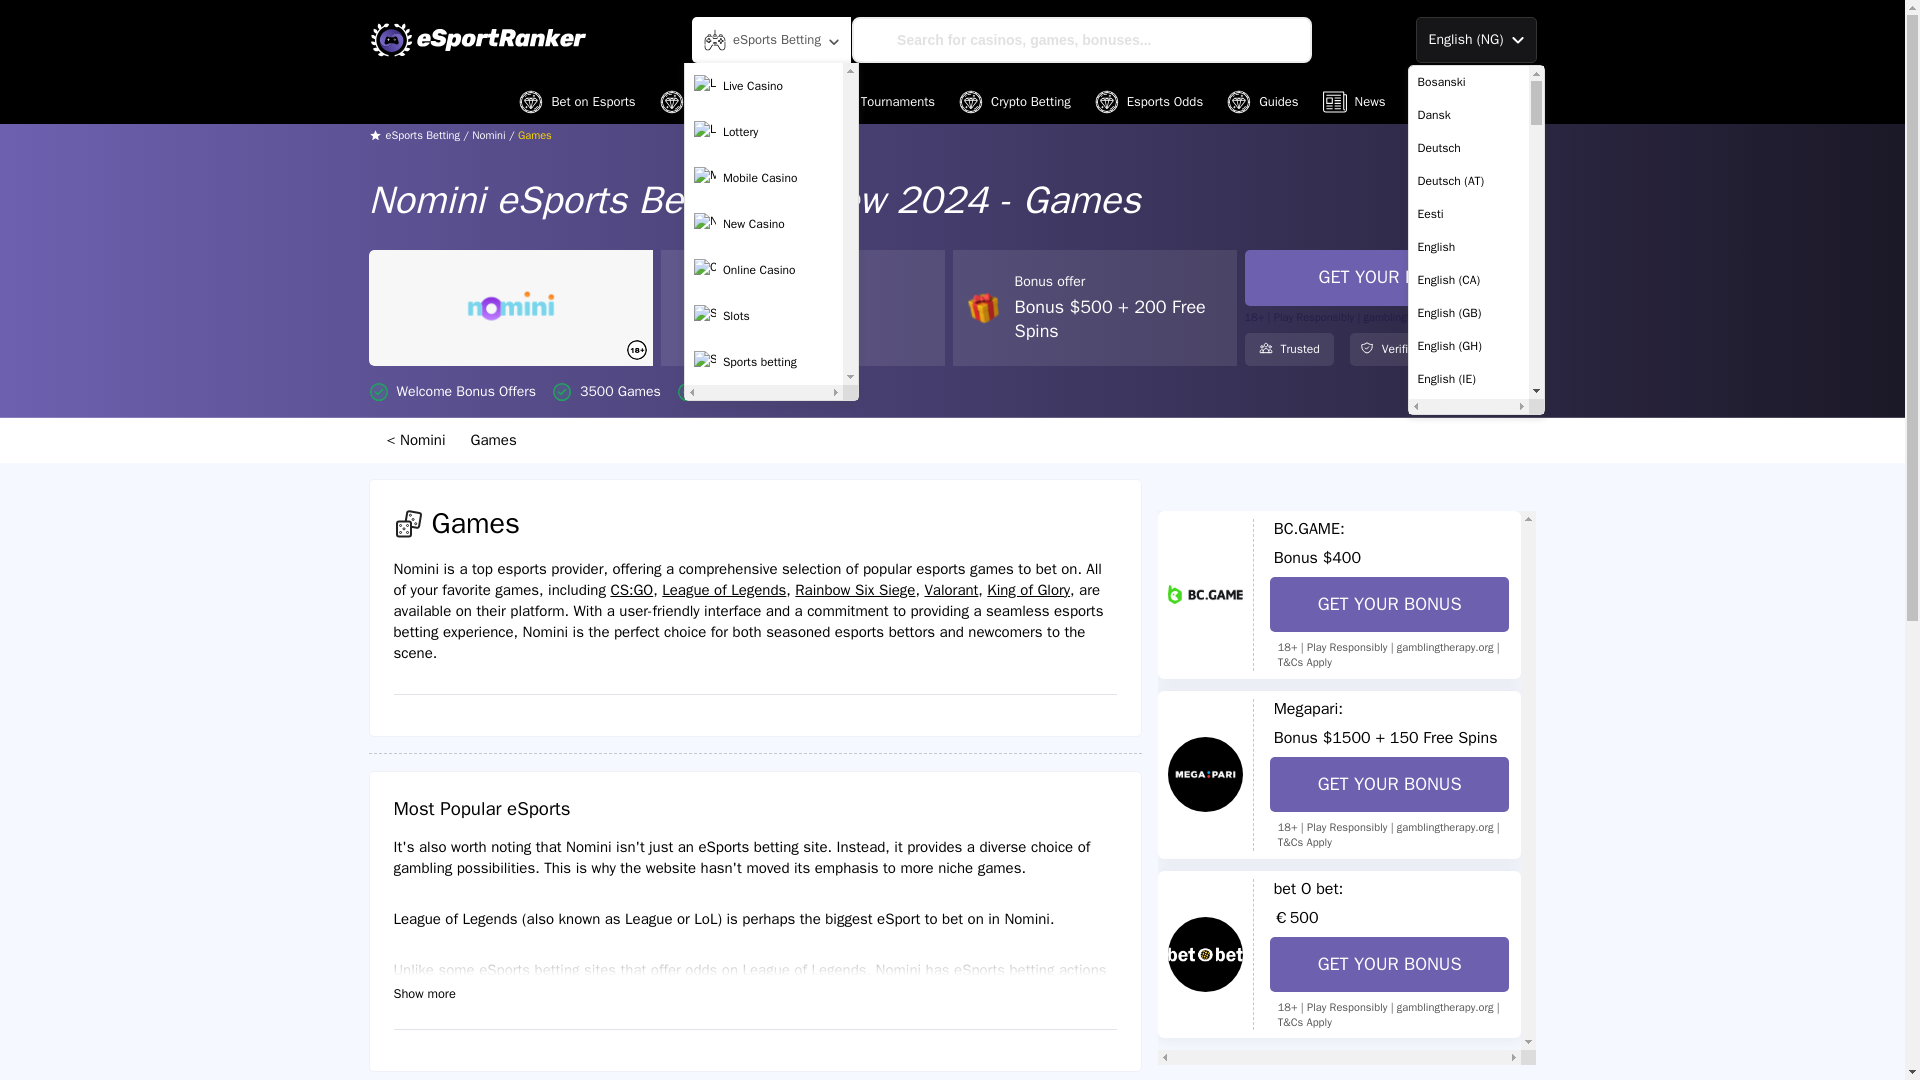 The width and height of the screenshot is (1920, 1080). What do you see at coordinates (764, 85) in the screenshot?
I see `Live Casino` at bounding box center [764, 85].